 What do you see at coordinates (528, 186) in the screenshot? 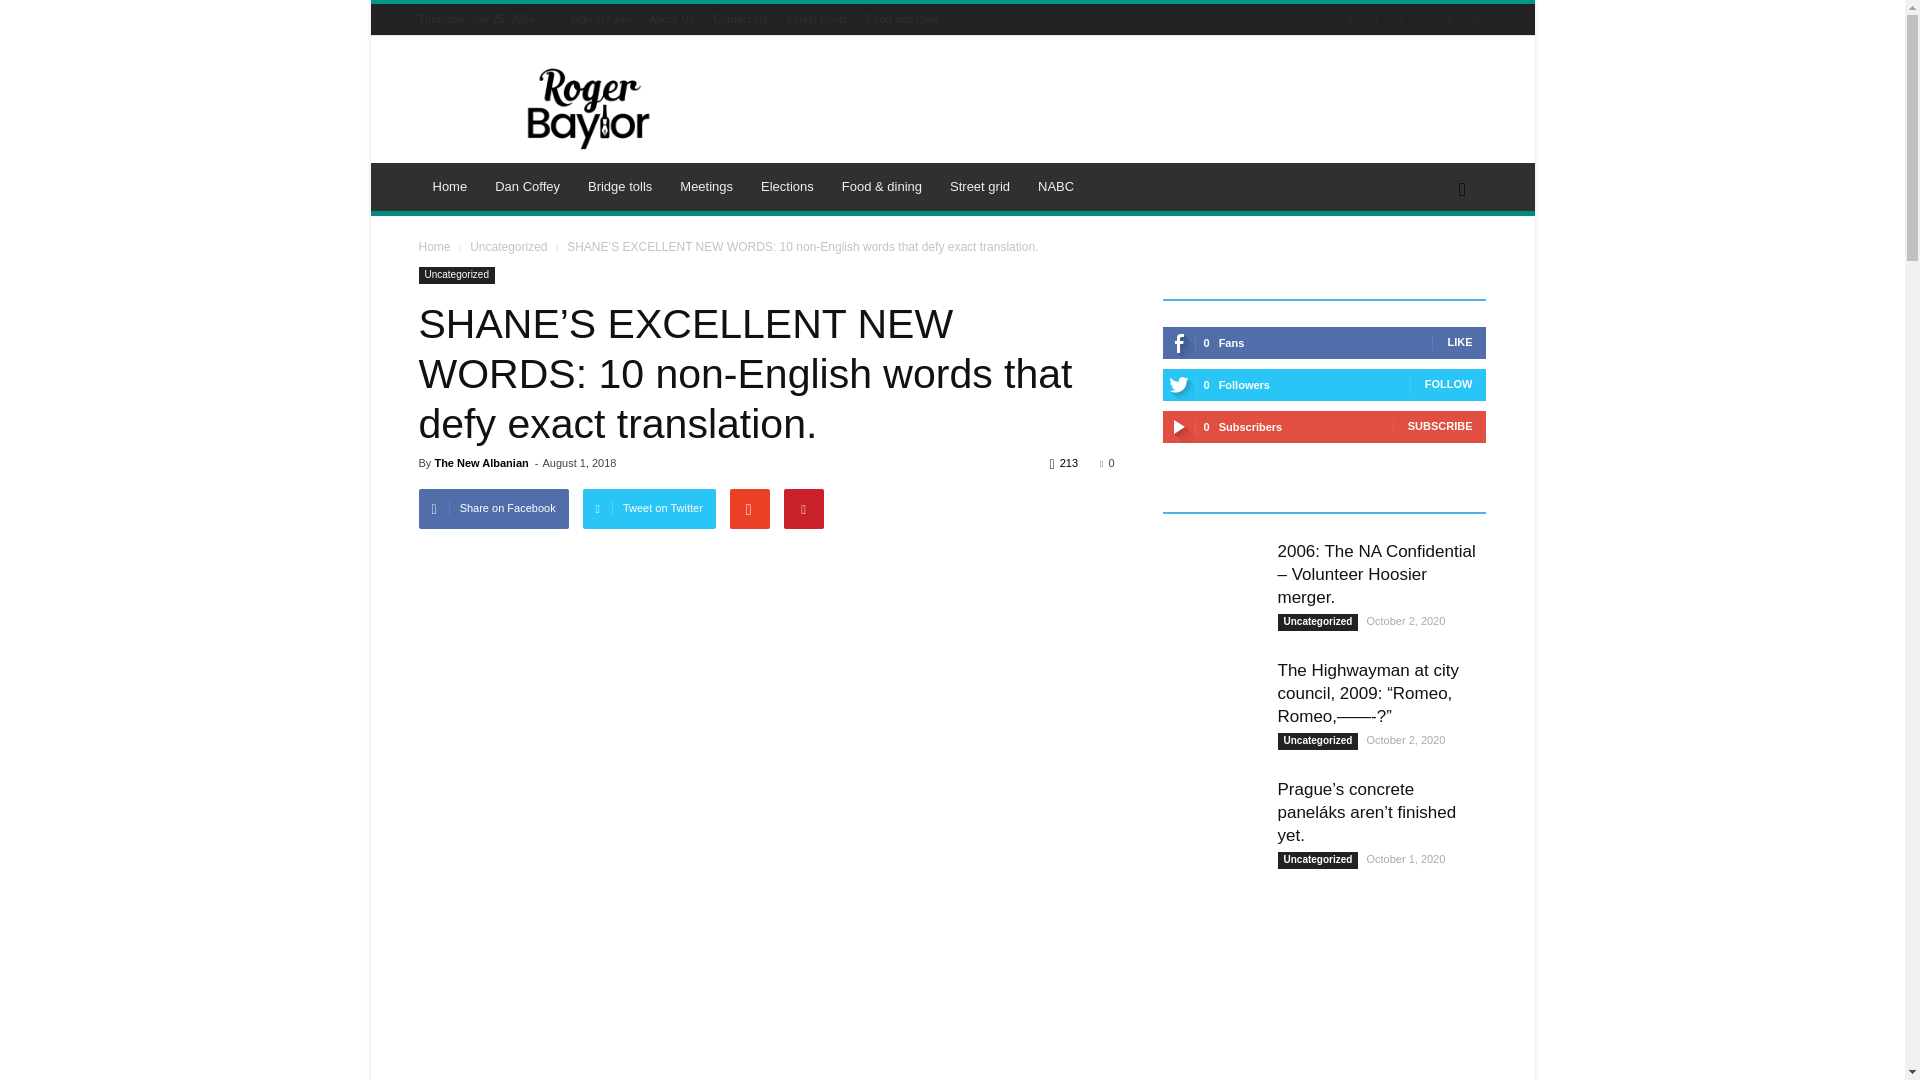
I see `Dan Coffey` at bounding box center [528, 186].